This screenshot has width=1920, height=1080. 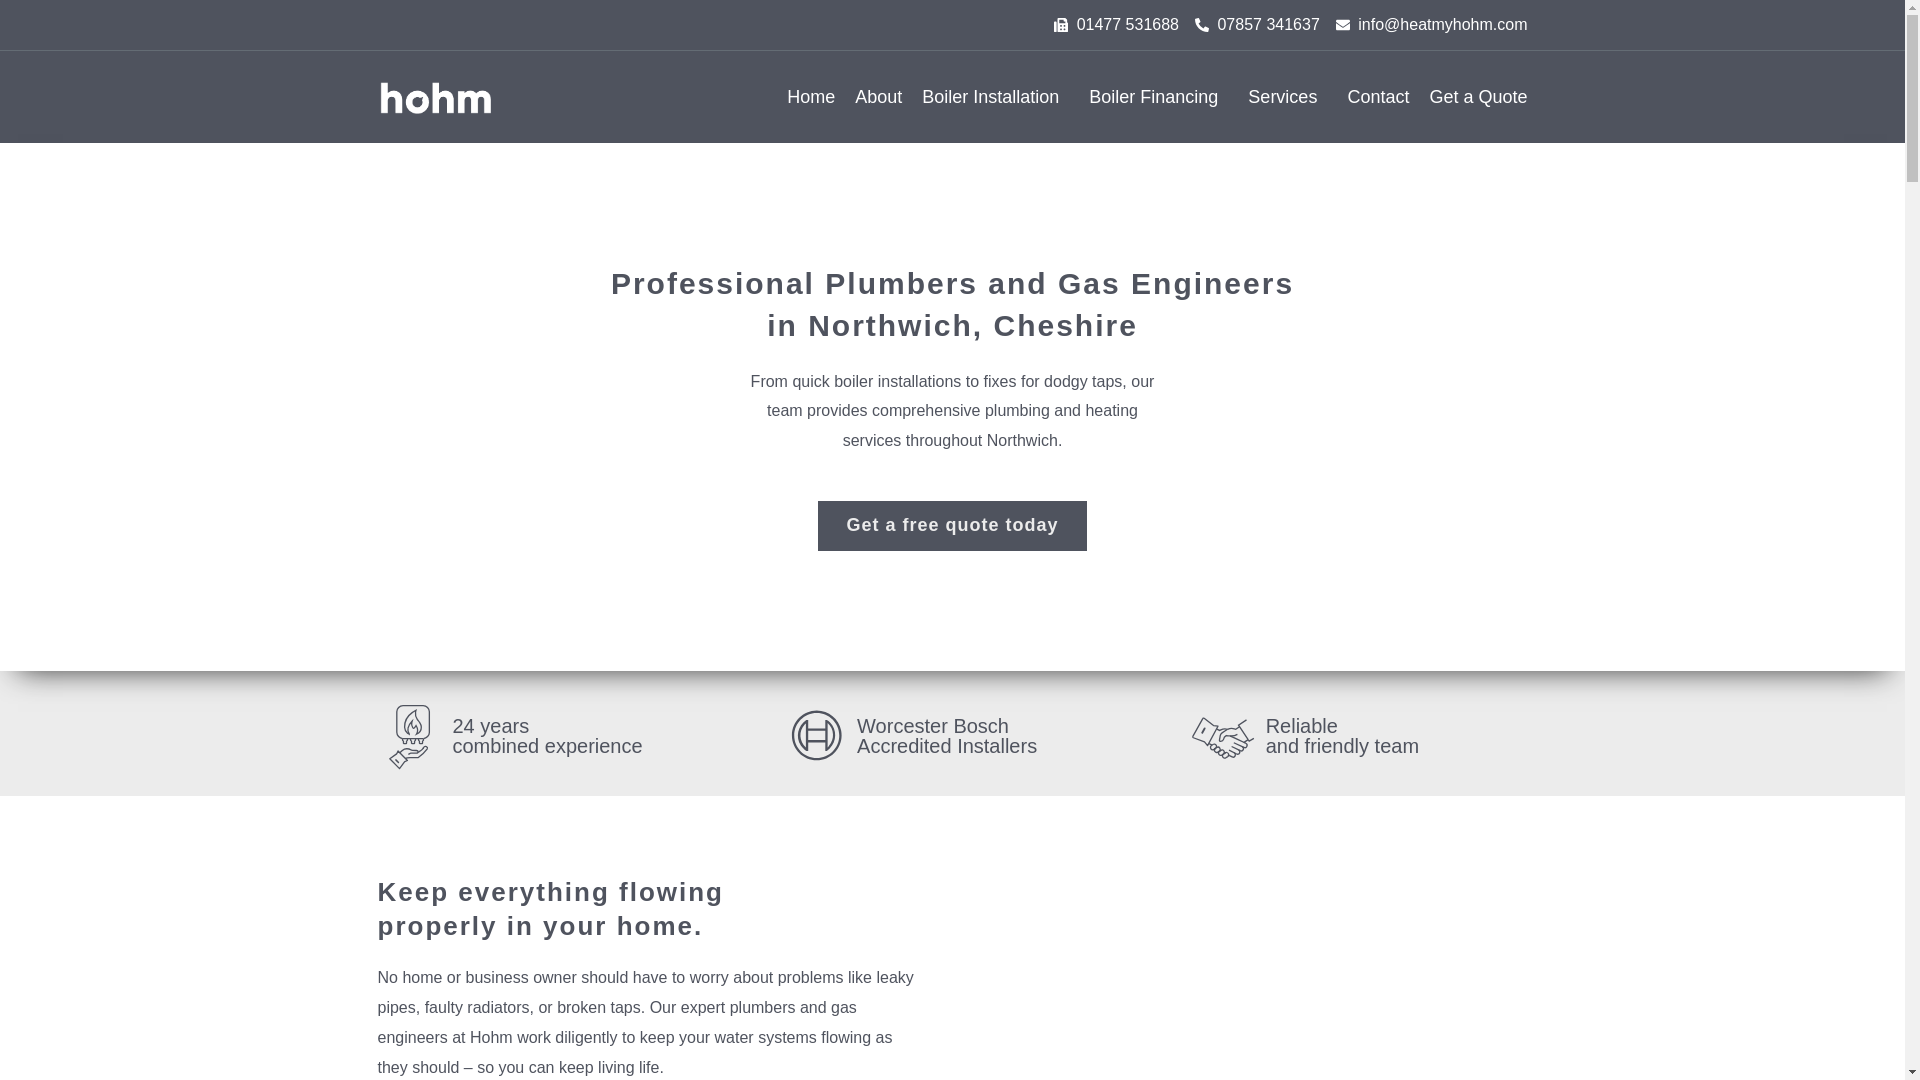 I want to click on 07857 341637, so click(x=1257, y=24).